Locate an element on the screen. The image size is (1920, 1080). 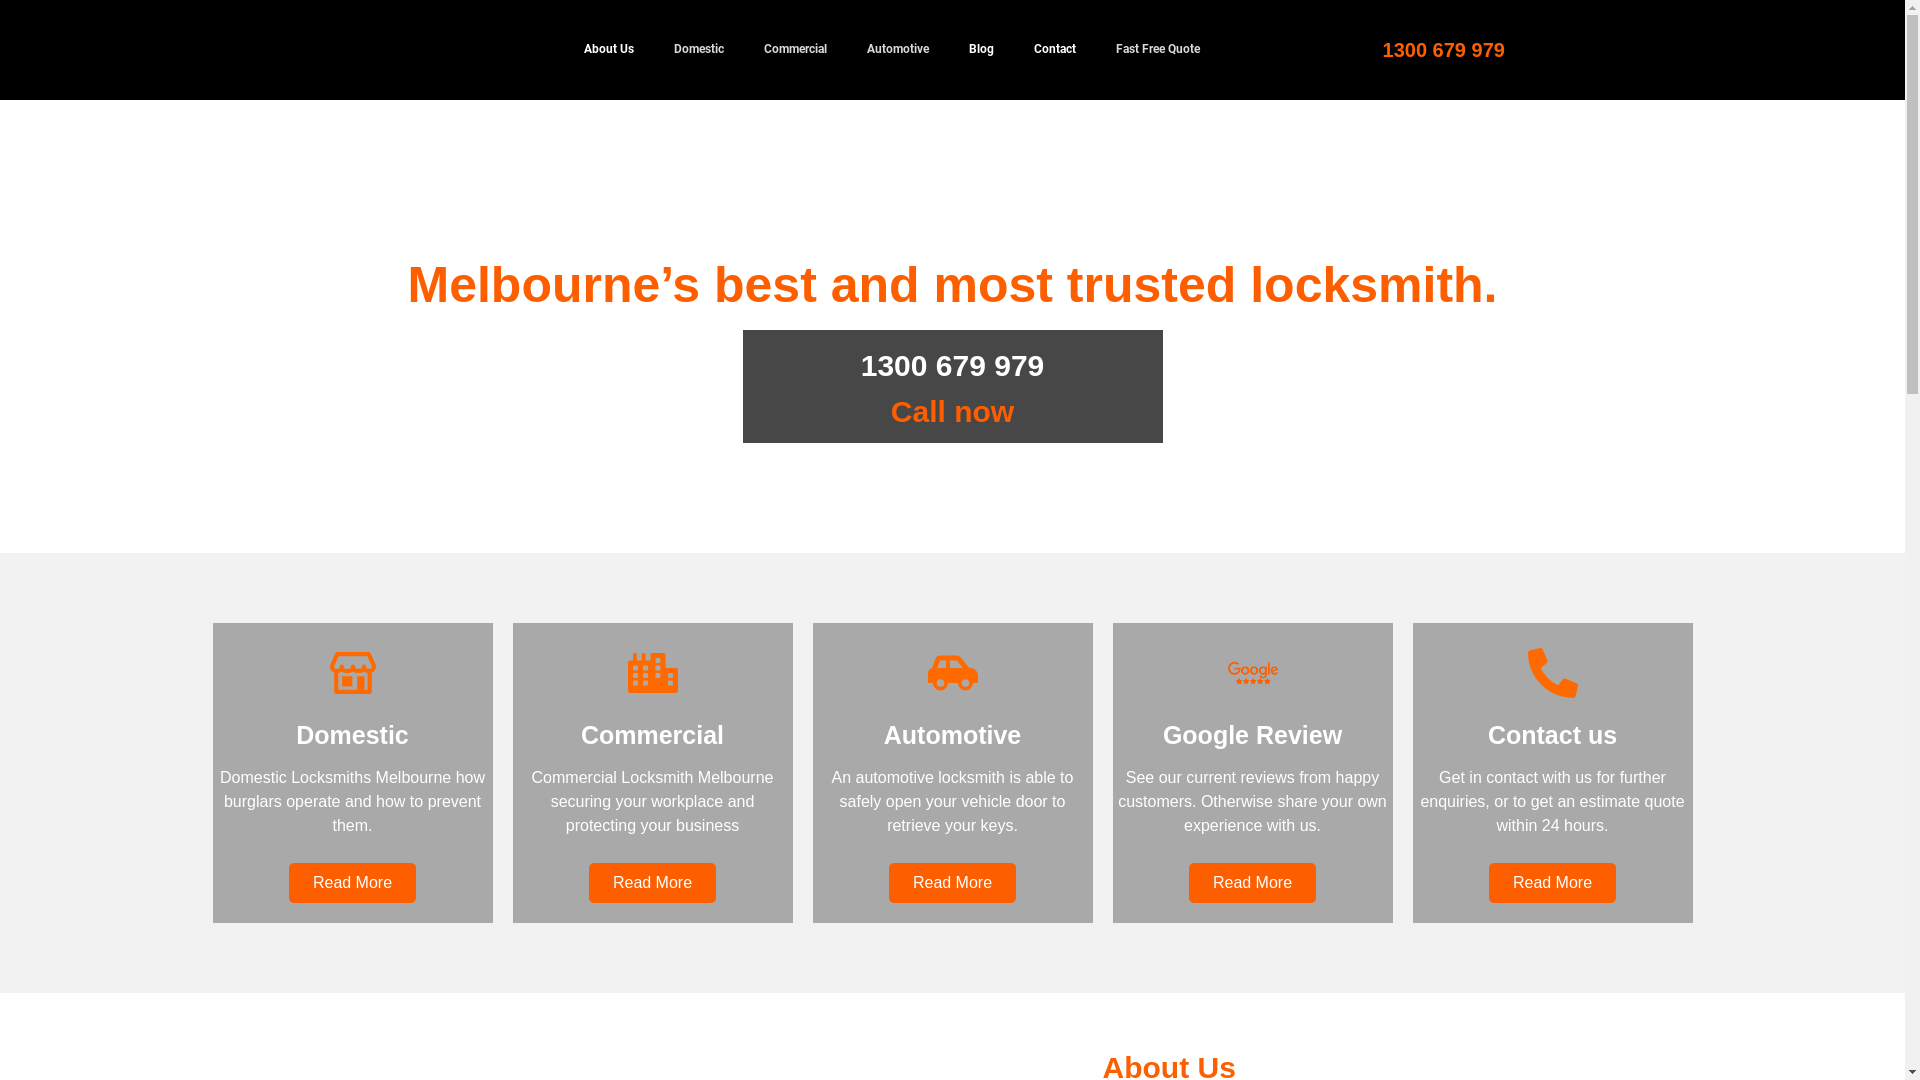
Read More is located at coordinates (1252, 883).